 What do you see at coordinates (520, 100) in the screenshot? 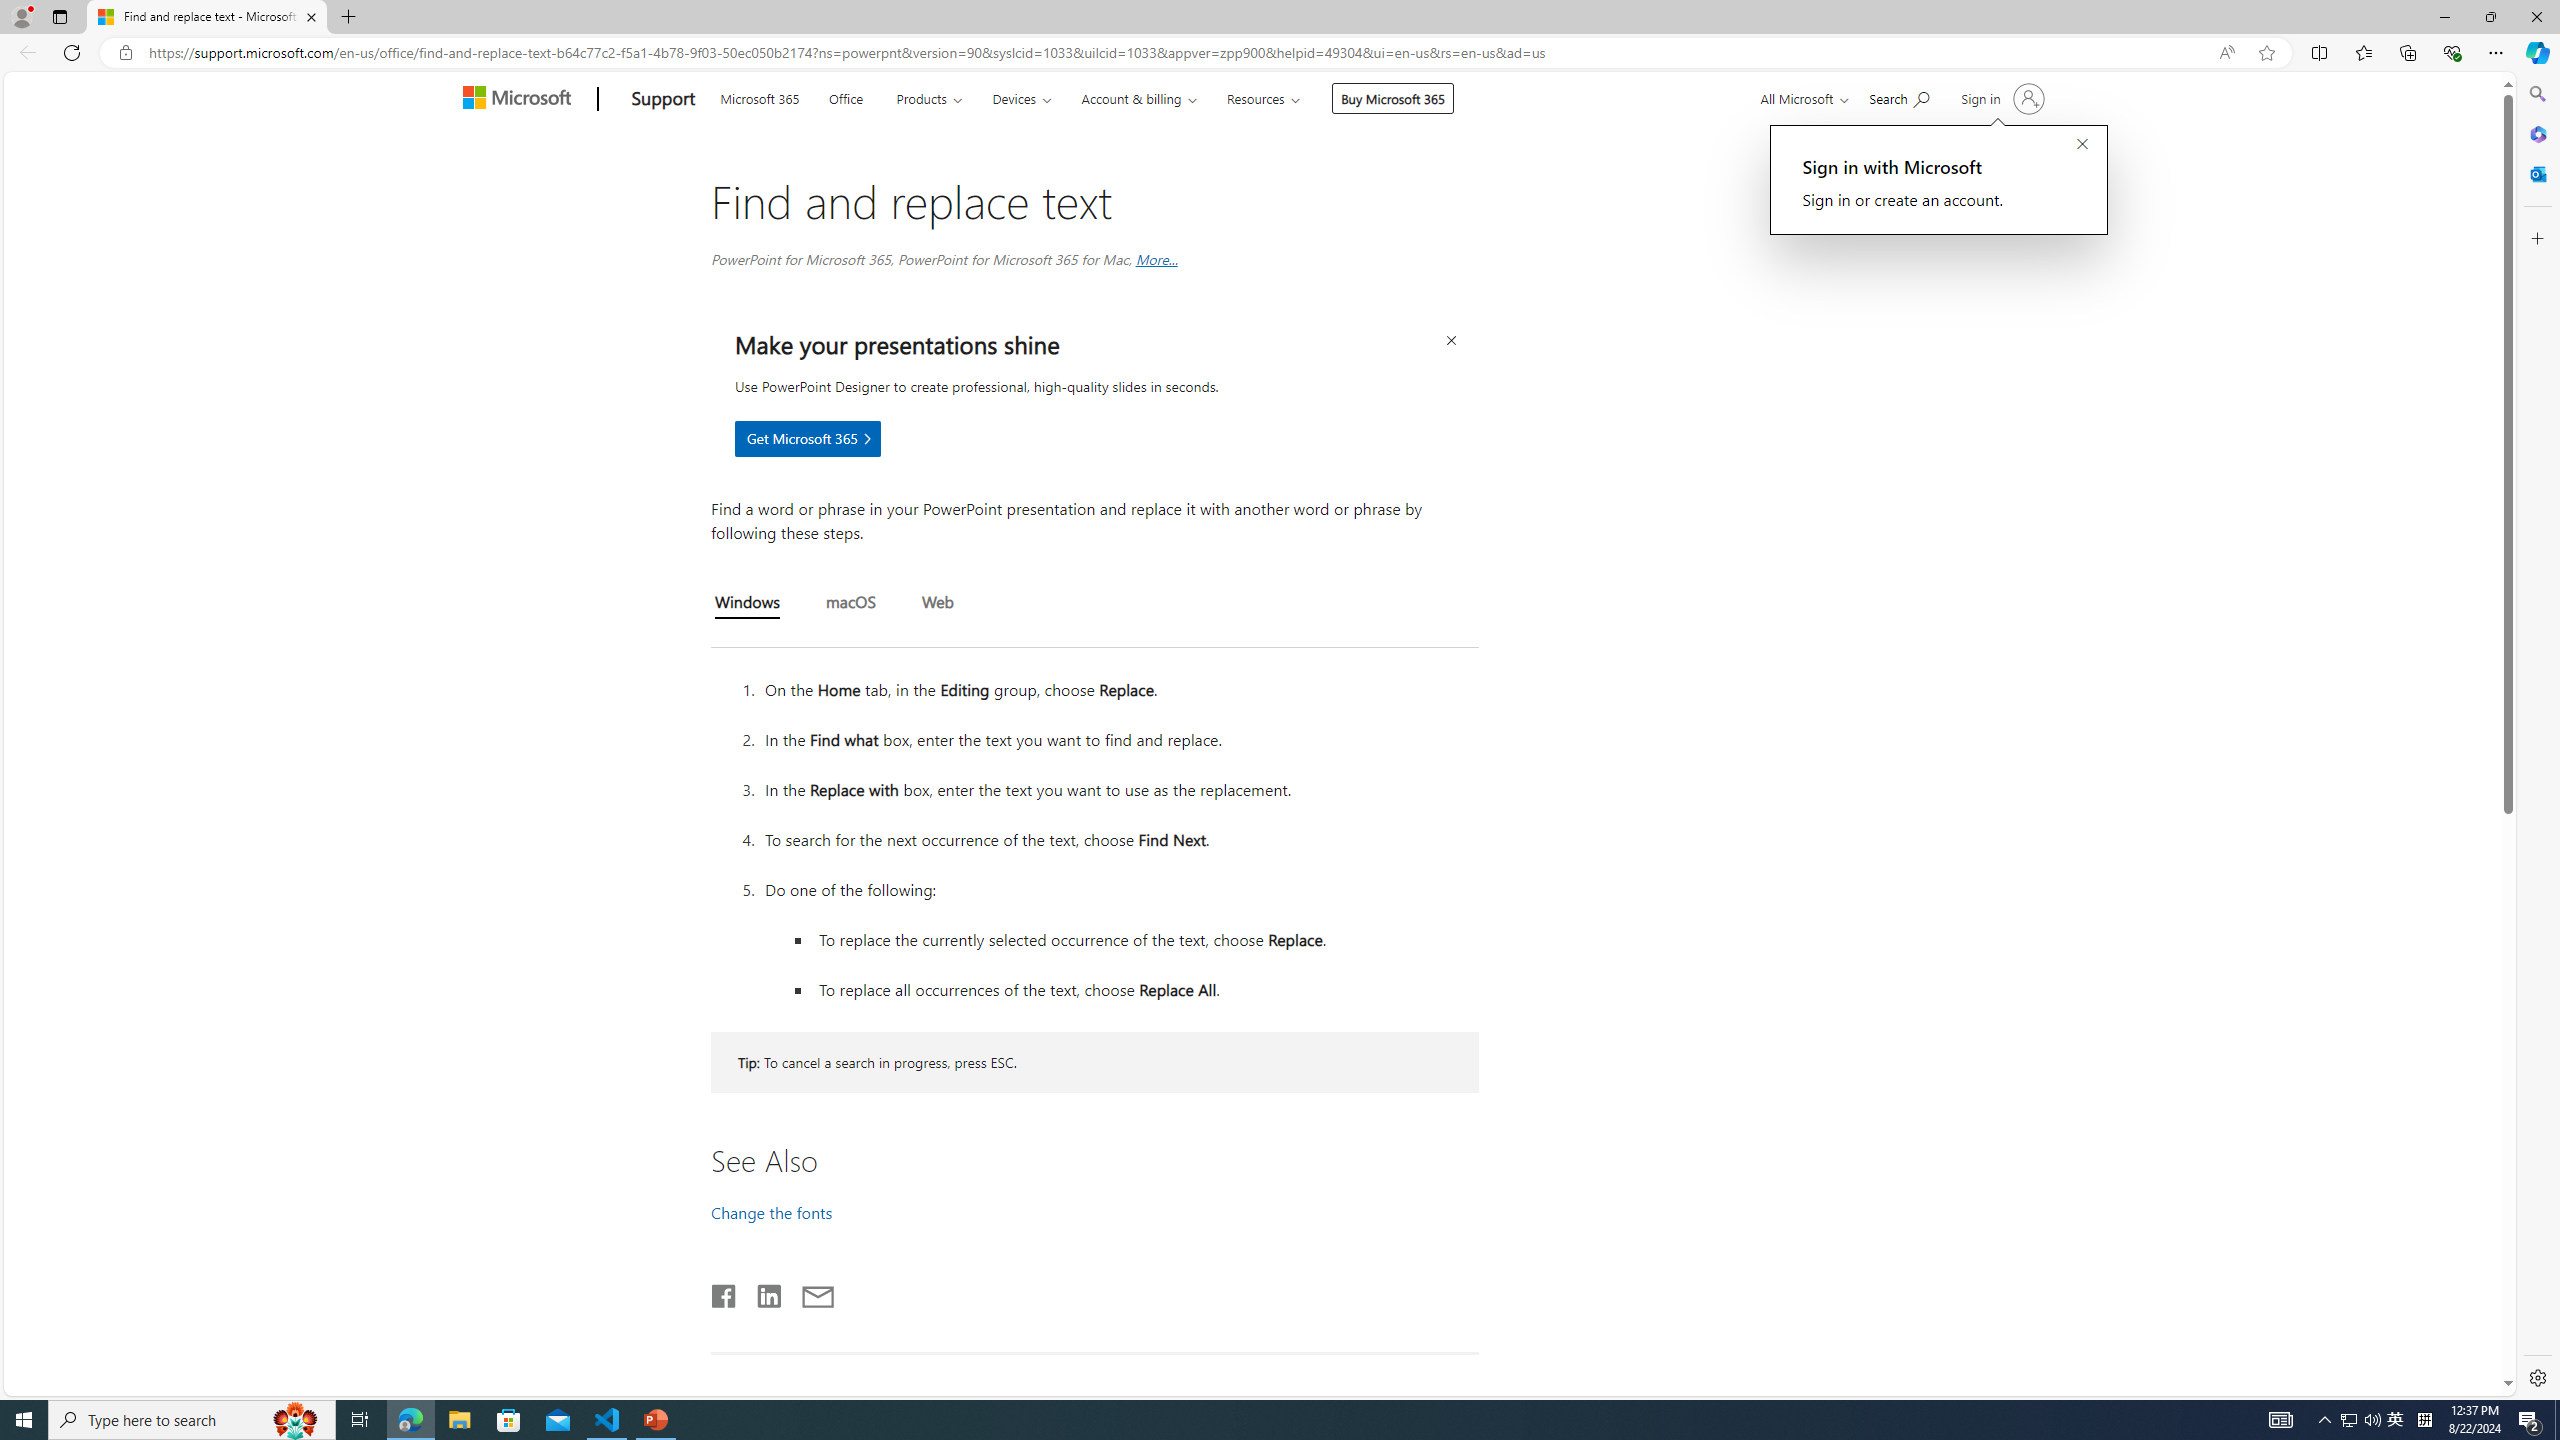
I see `Microsoft` at bounding box center [520, 100].